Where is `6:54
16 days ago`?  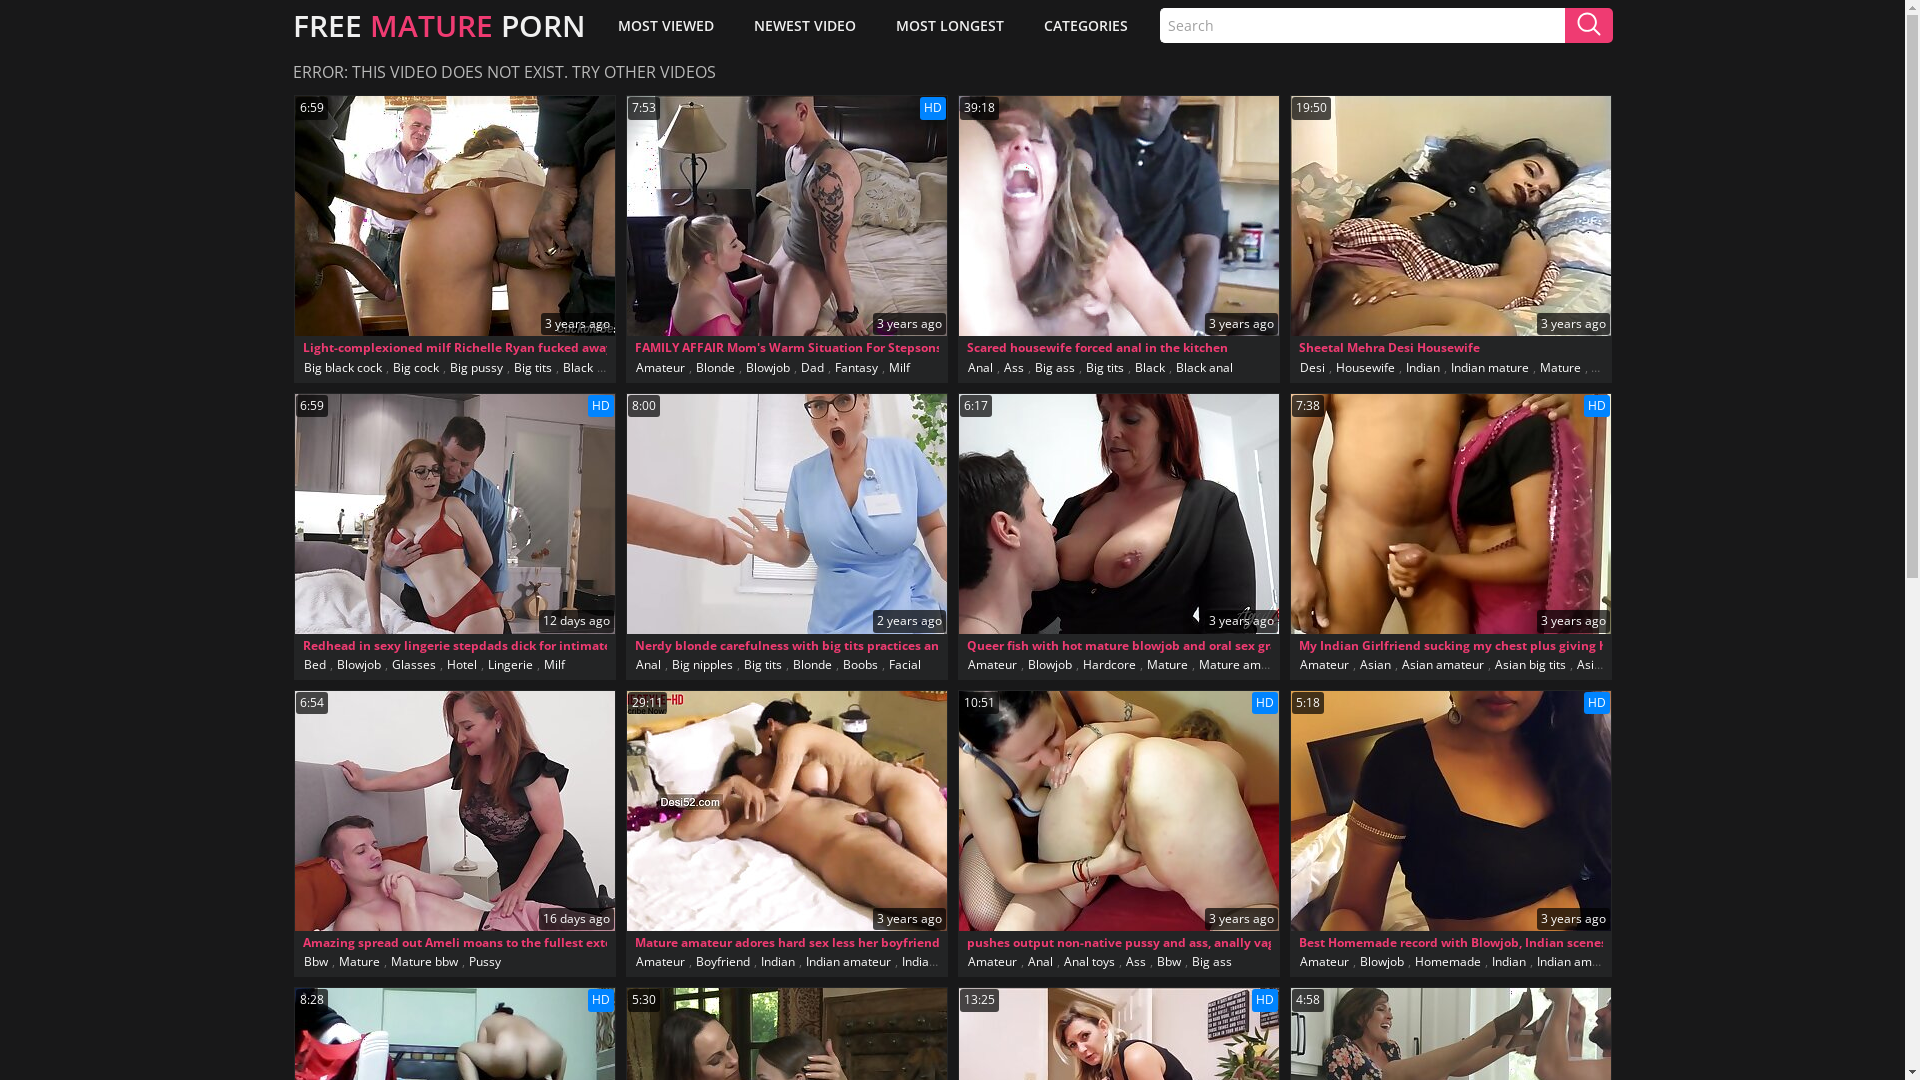
6:54
16 days ago is located at coordinates (454, 811).